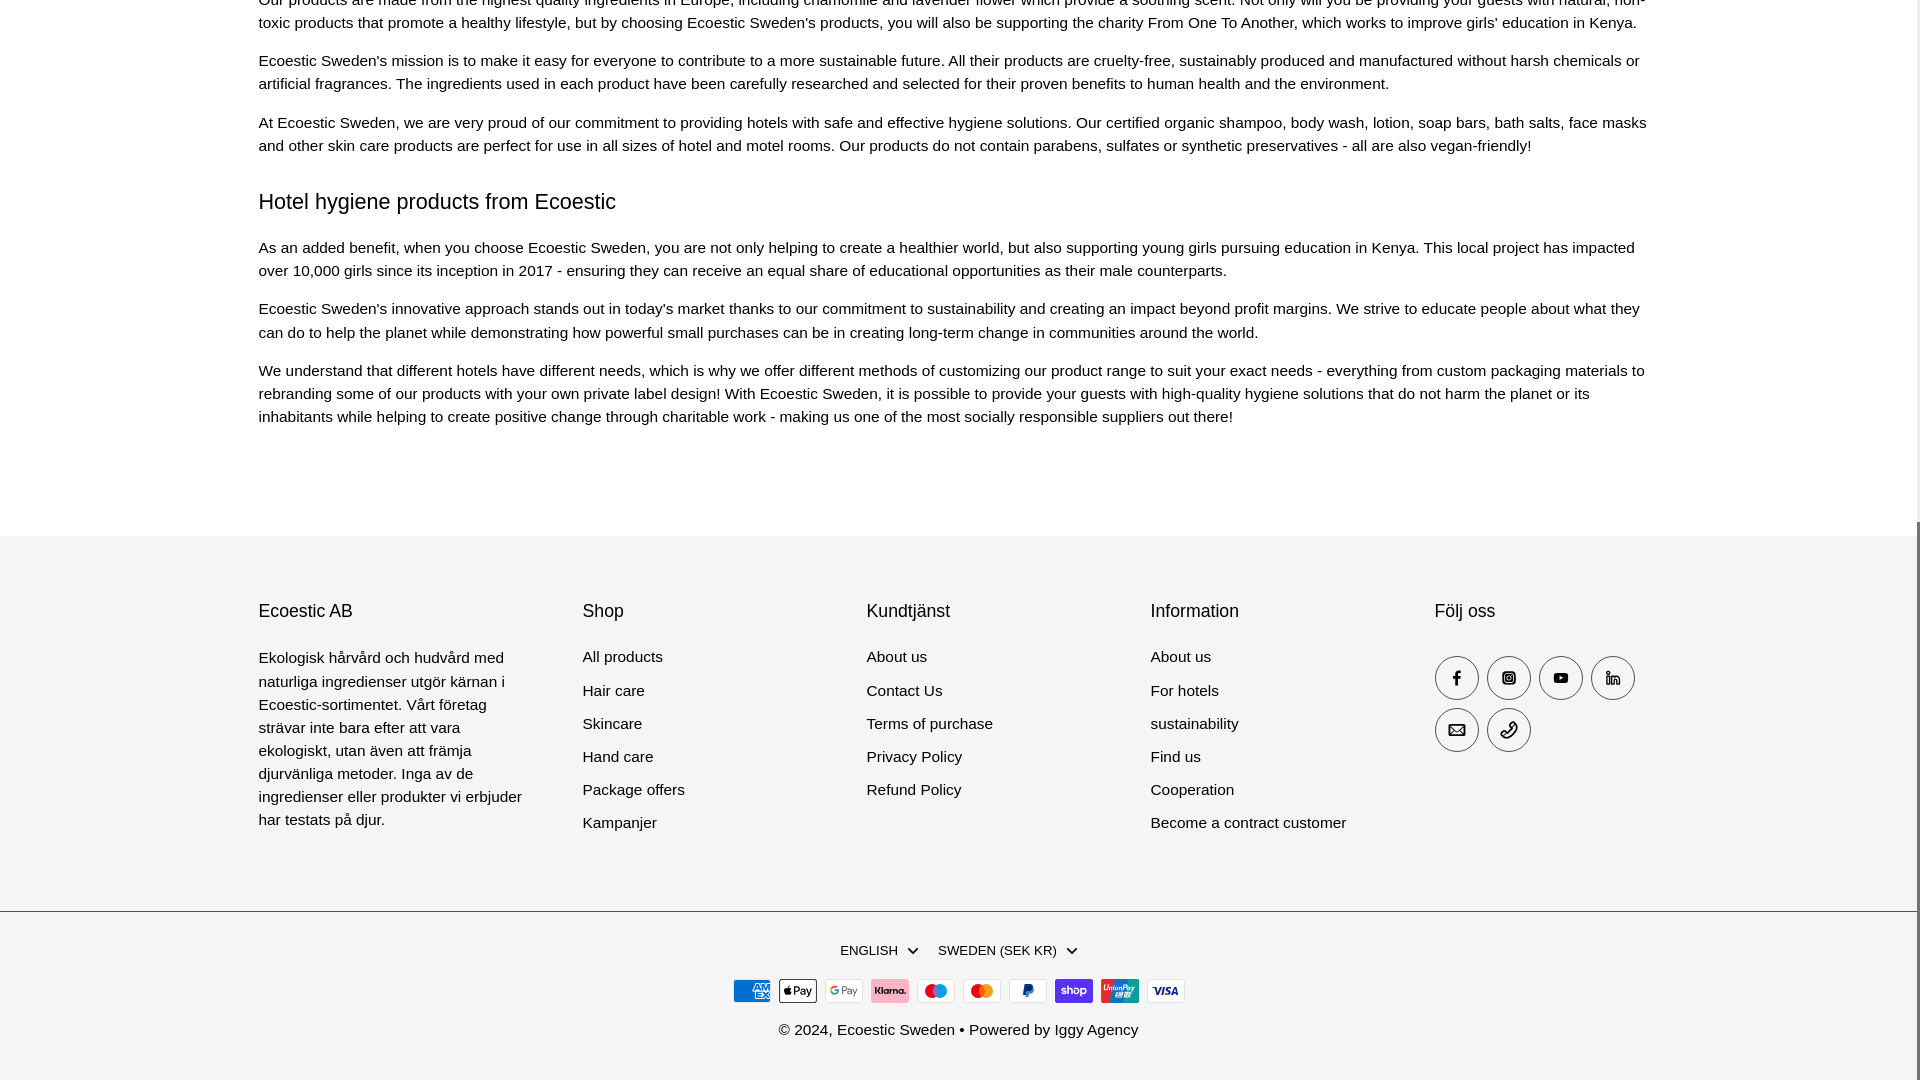 The width and height of the screenshot is (1920, 1080). What do you see at coordinates (612, 690) in the screenshot?
I see `Hair care` at bounding box center [612, 690].